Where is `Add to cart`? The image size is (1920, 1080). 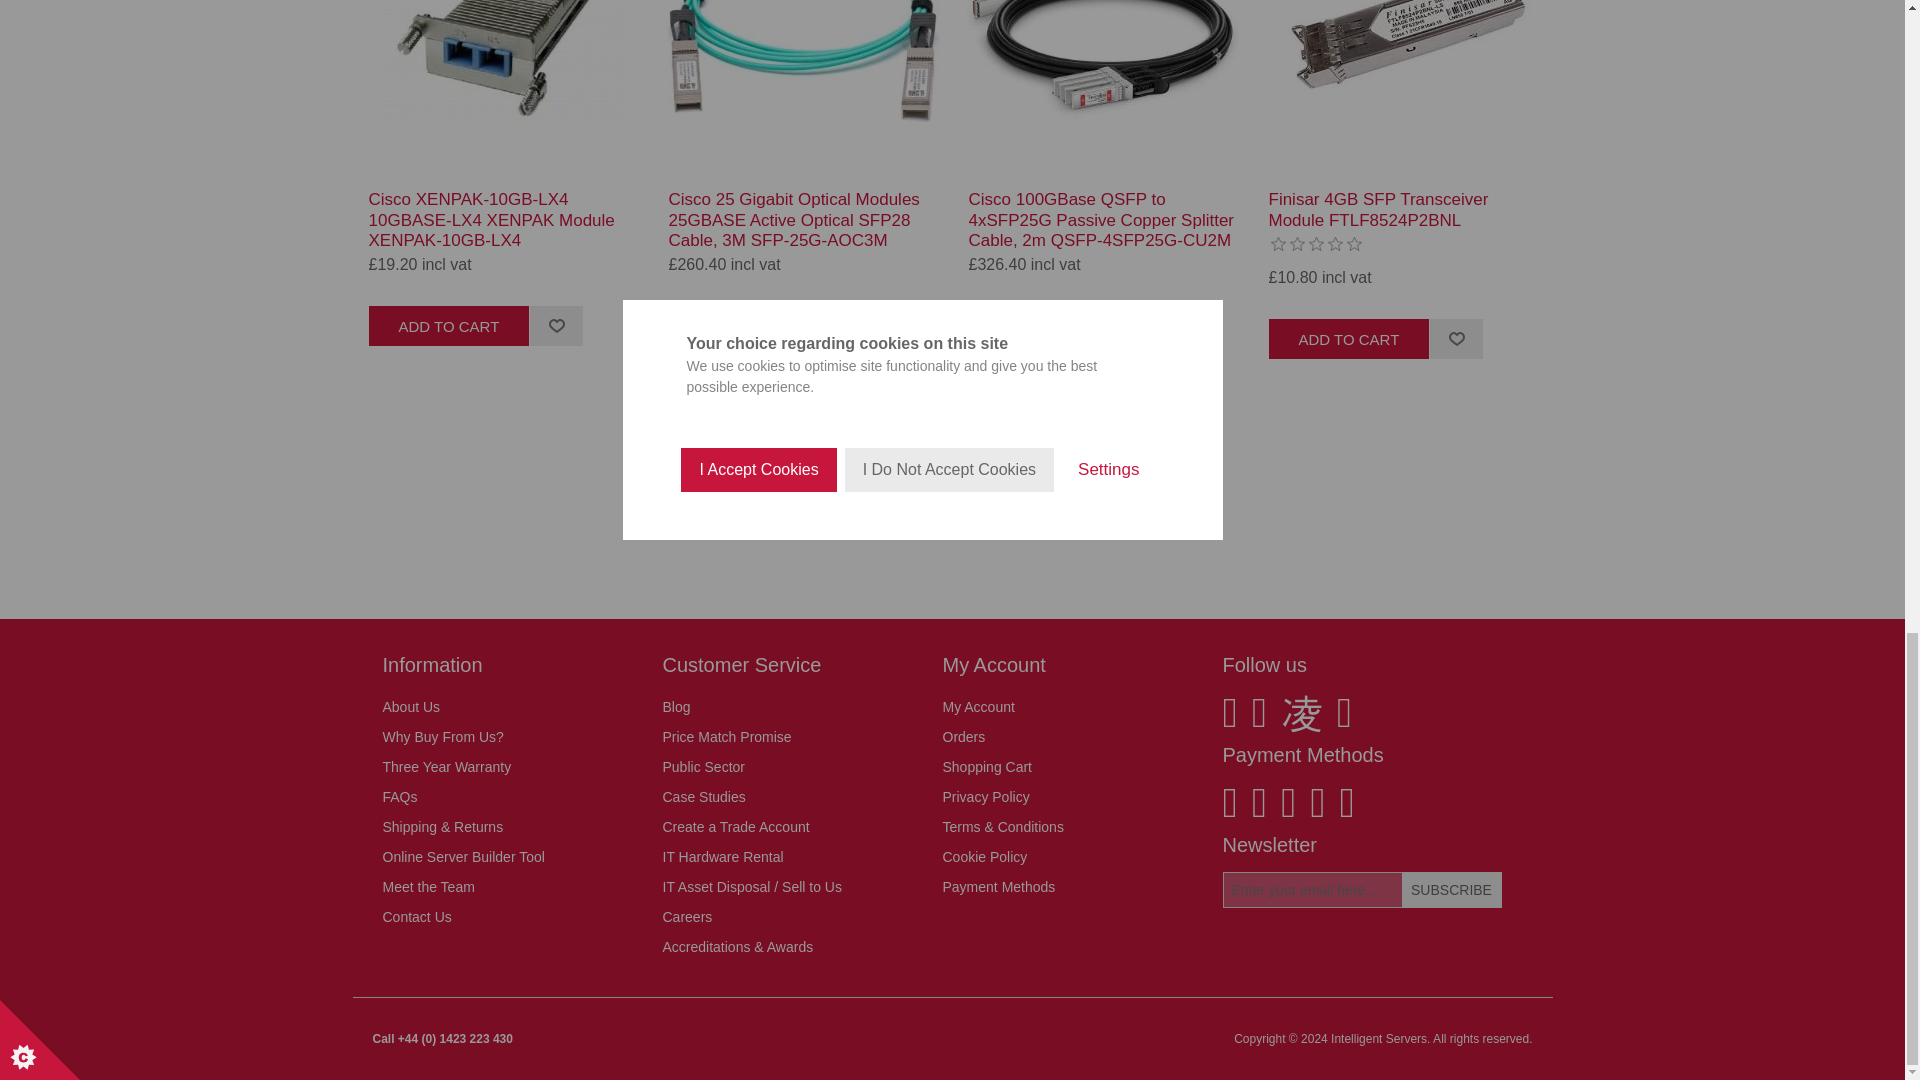
Add to cart is located at coordinates (1348, 338).